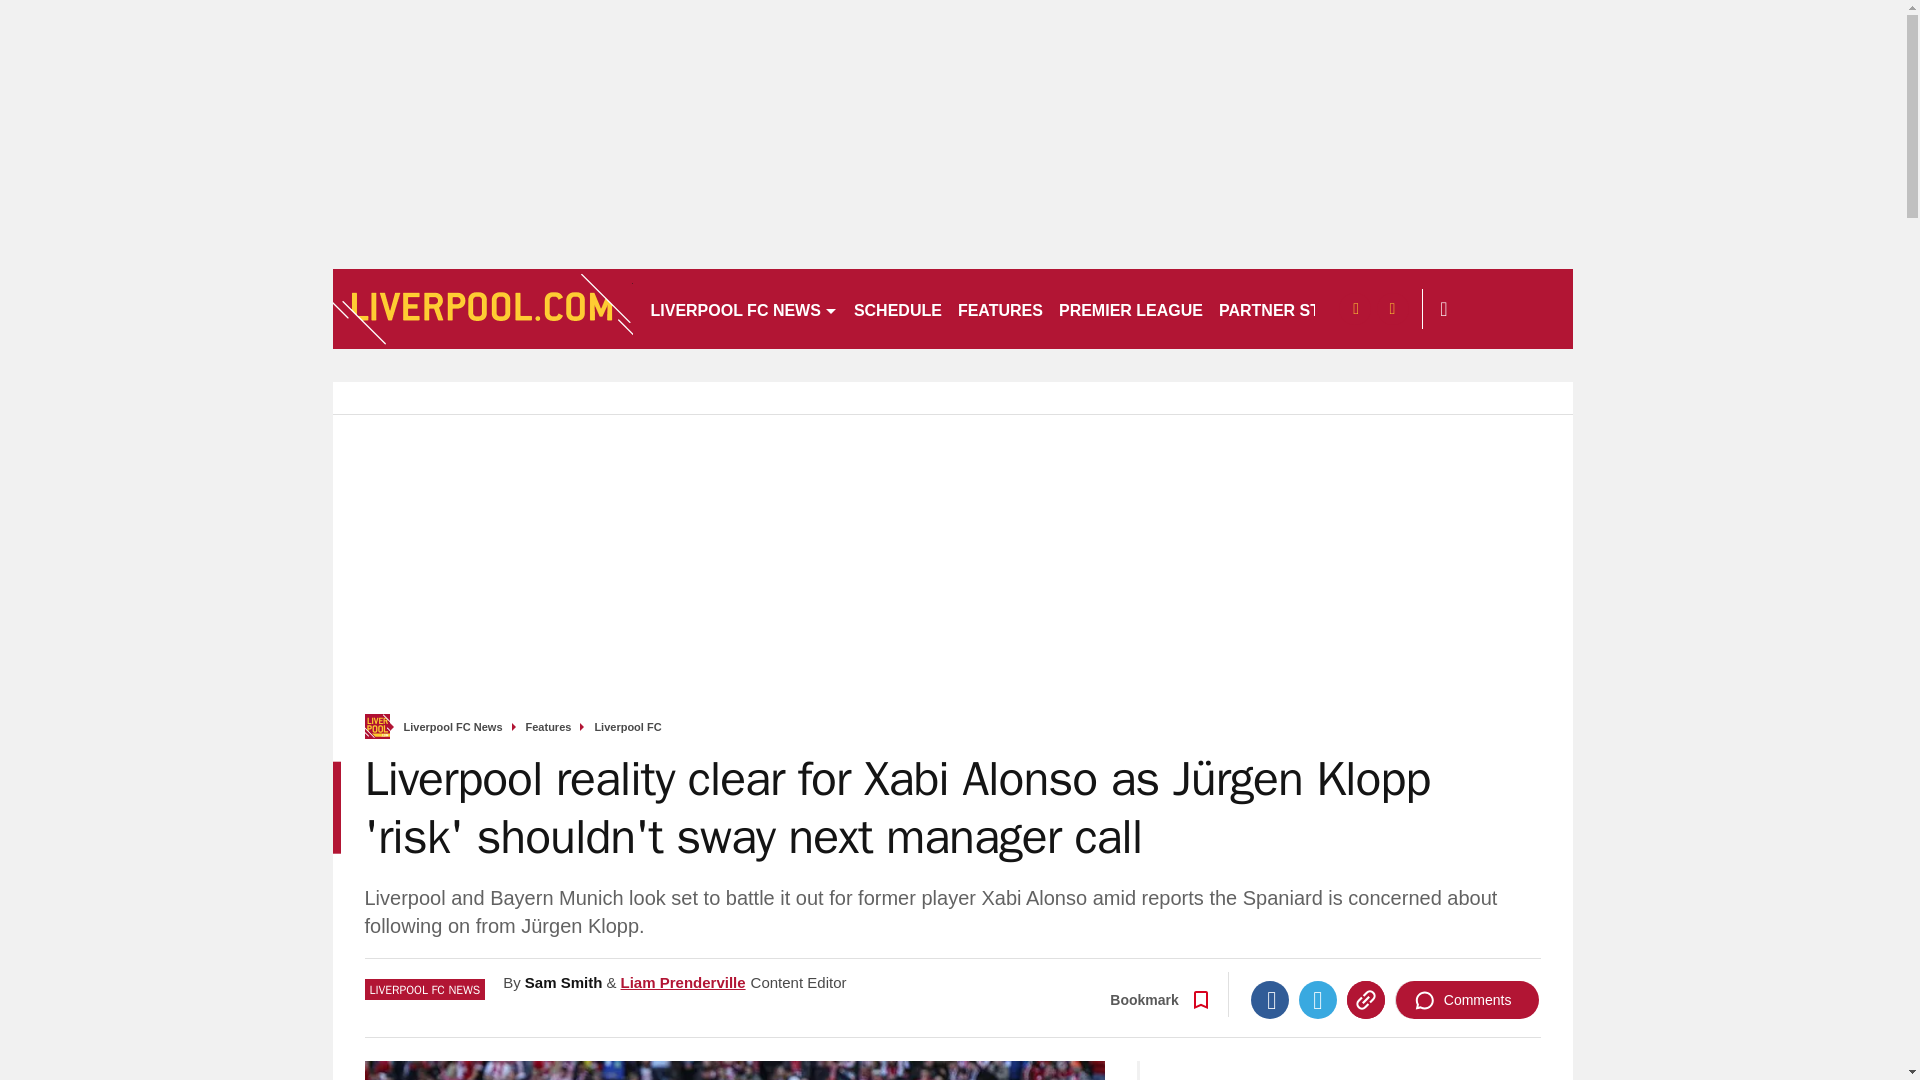  Describe the element at coordinates (1318, 1000) in the screenshot. I see `Twitter` at that location.